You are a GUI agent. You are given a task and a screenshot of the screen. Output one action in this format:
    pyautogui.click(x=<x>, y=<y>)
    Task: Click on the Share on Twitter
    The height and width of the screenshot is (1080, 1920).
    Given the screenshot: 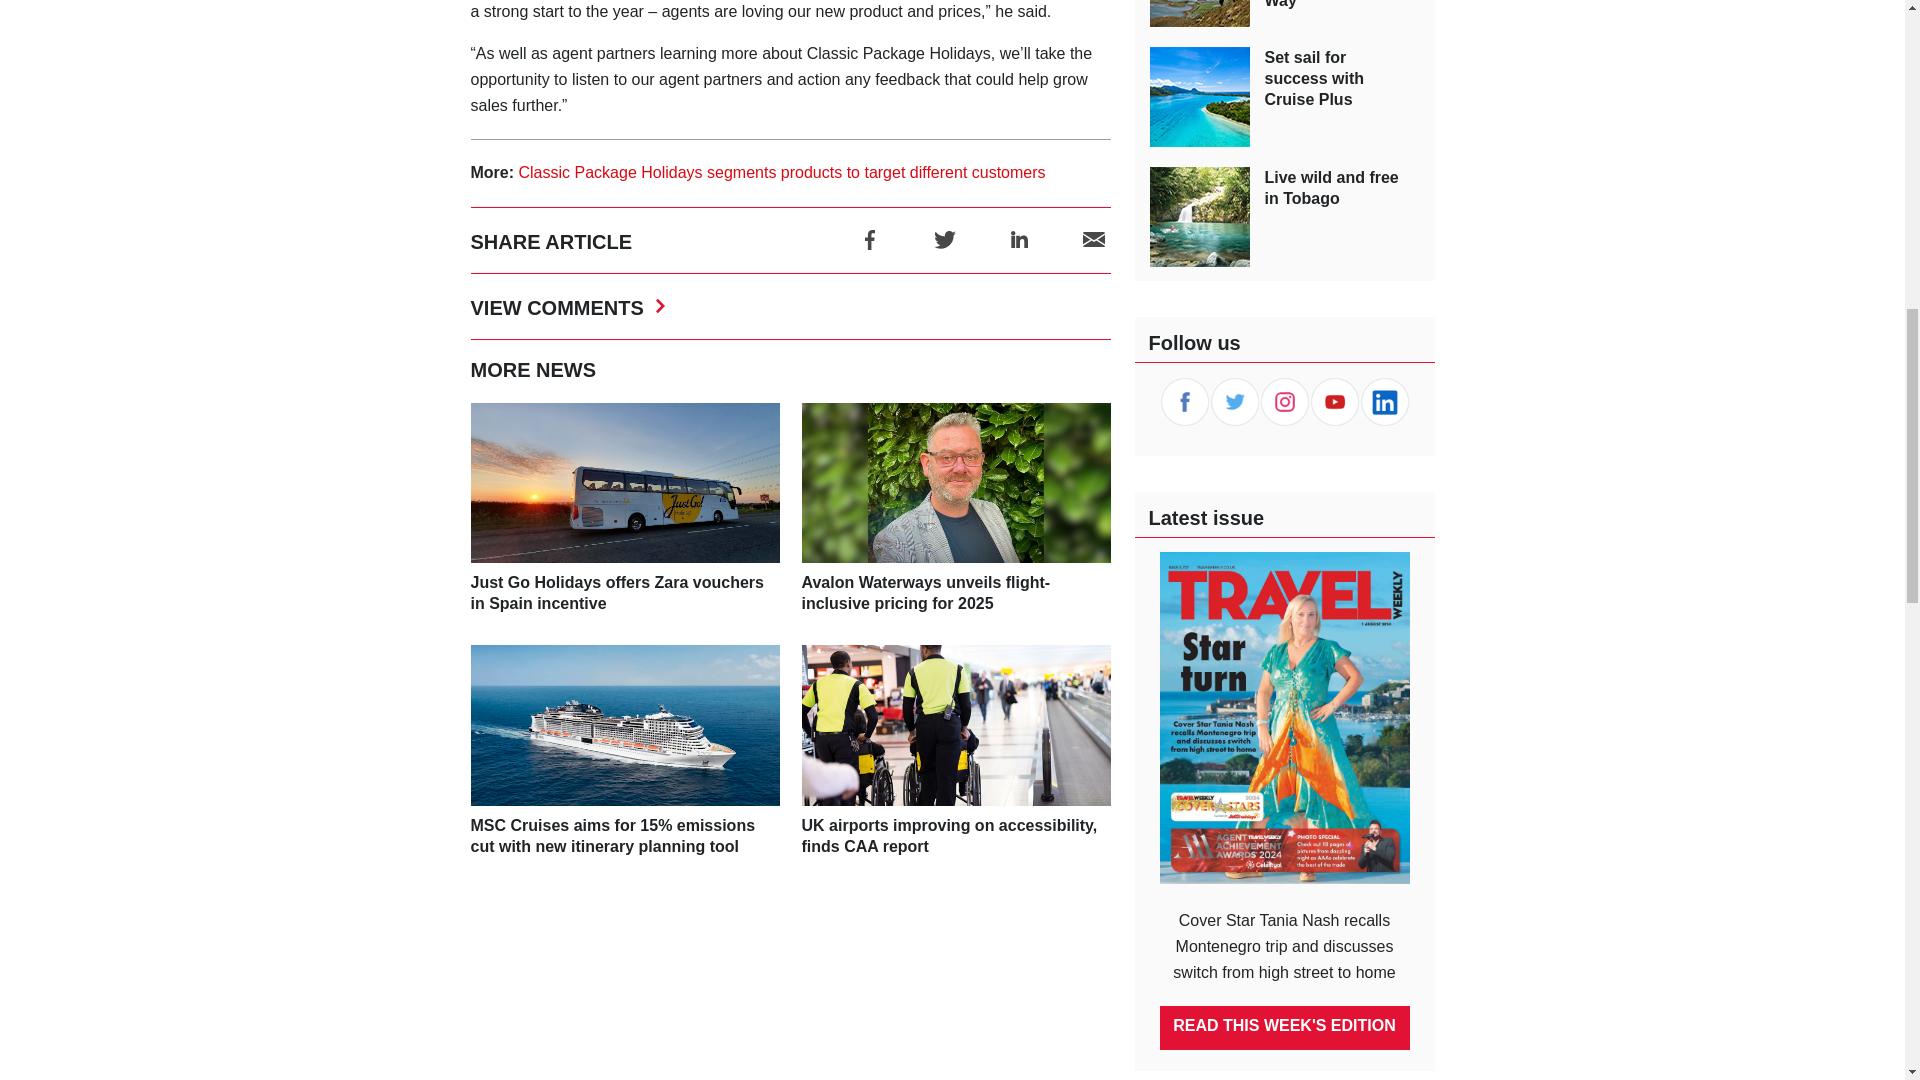 What is the action you would take?
    pyautogui.click(x=944, y=238)
    